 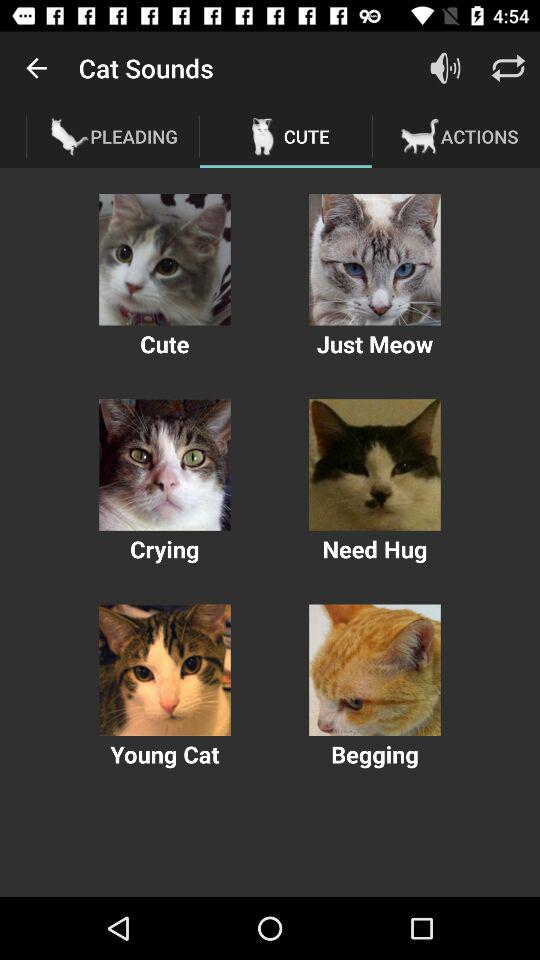 I want to click on cat image, so click(x=164, y=670).